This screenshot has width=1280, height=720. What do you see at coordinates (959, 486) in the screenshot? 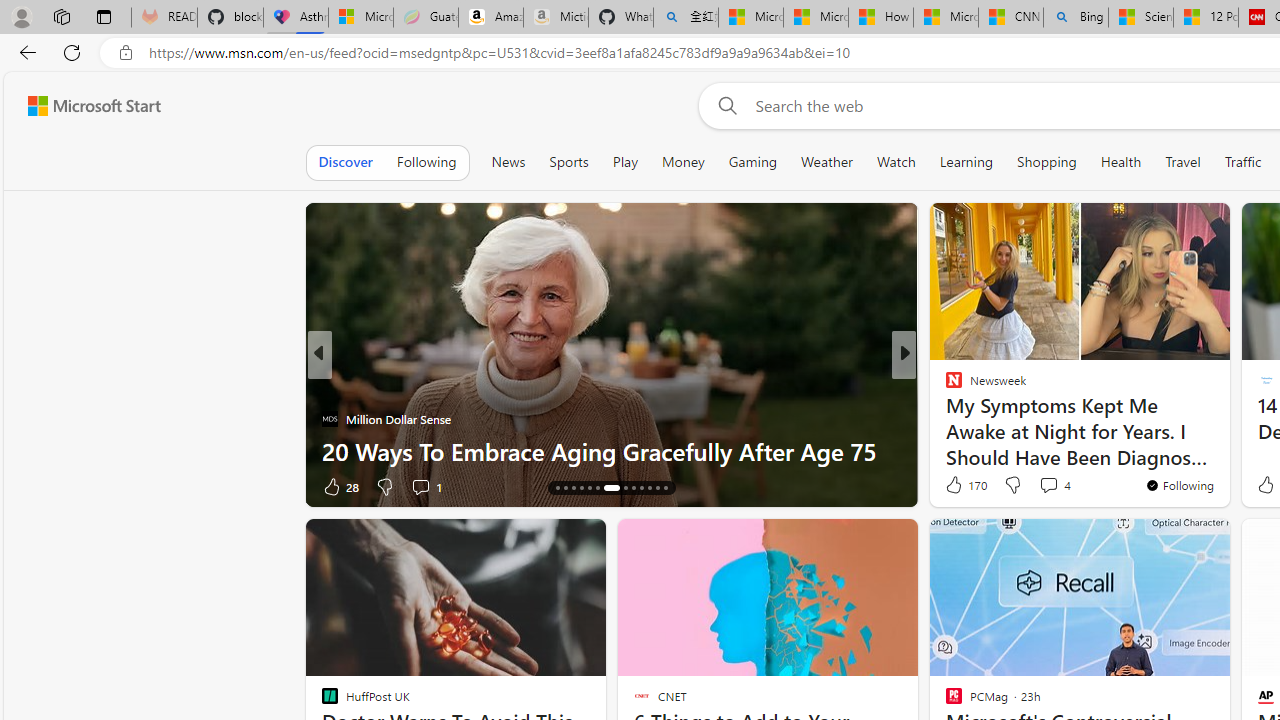
I see `636 Like` at bounding box center [959, 486].